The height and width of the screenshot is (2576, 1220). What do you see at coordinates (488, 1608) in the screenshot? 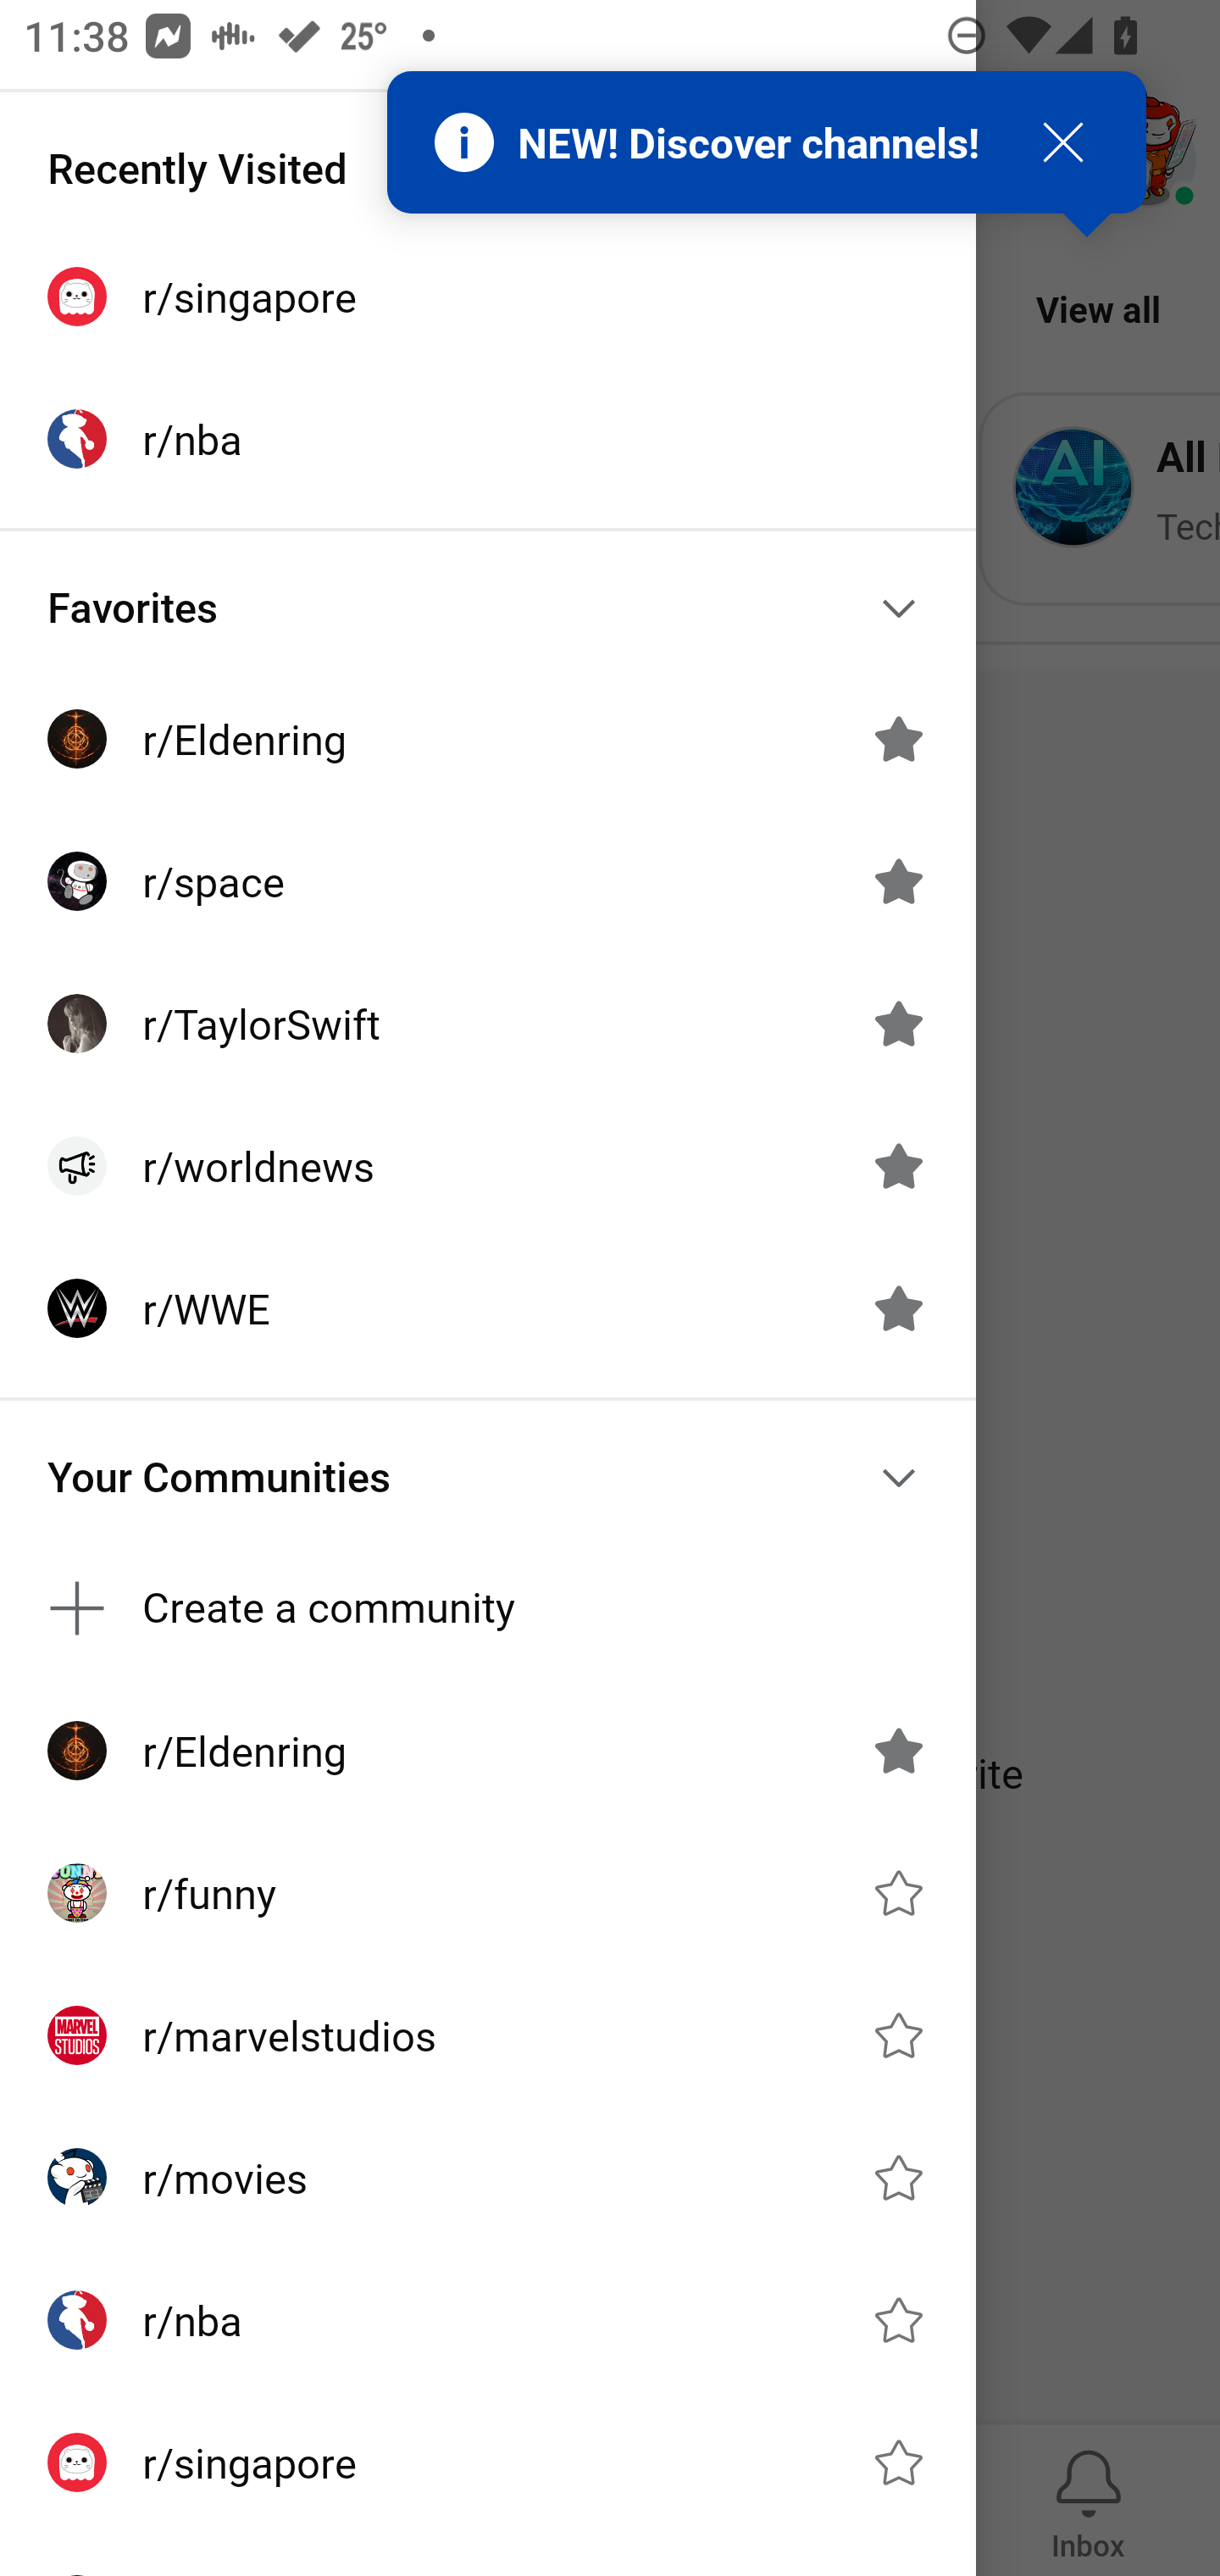
I see `Create a community` at bounding box center [488, 1608].